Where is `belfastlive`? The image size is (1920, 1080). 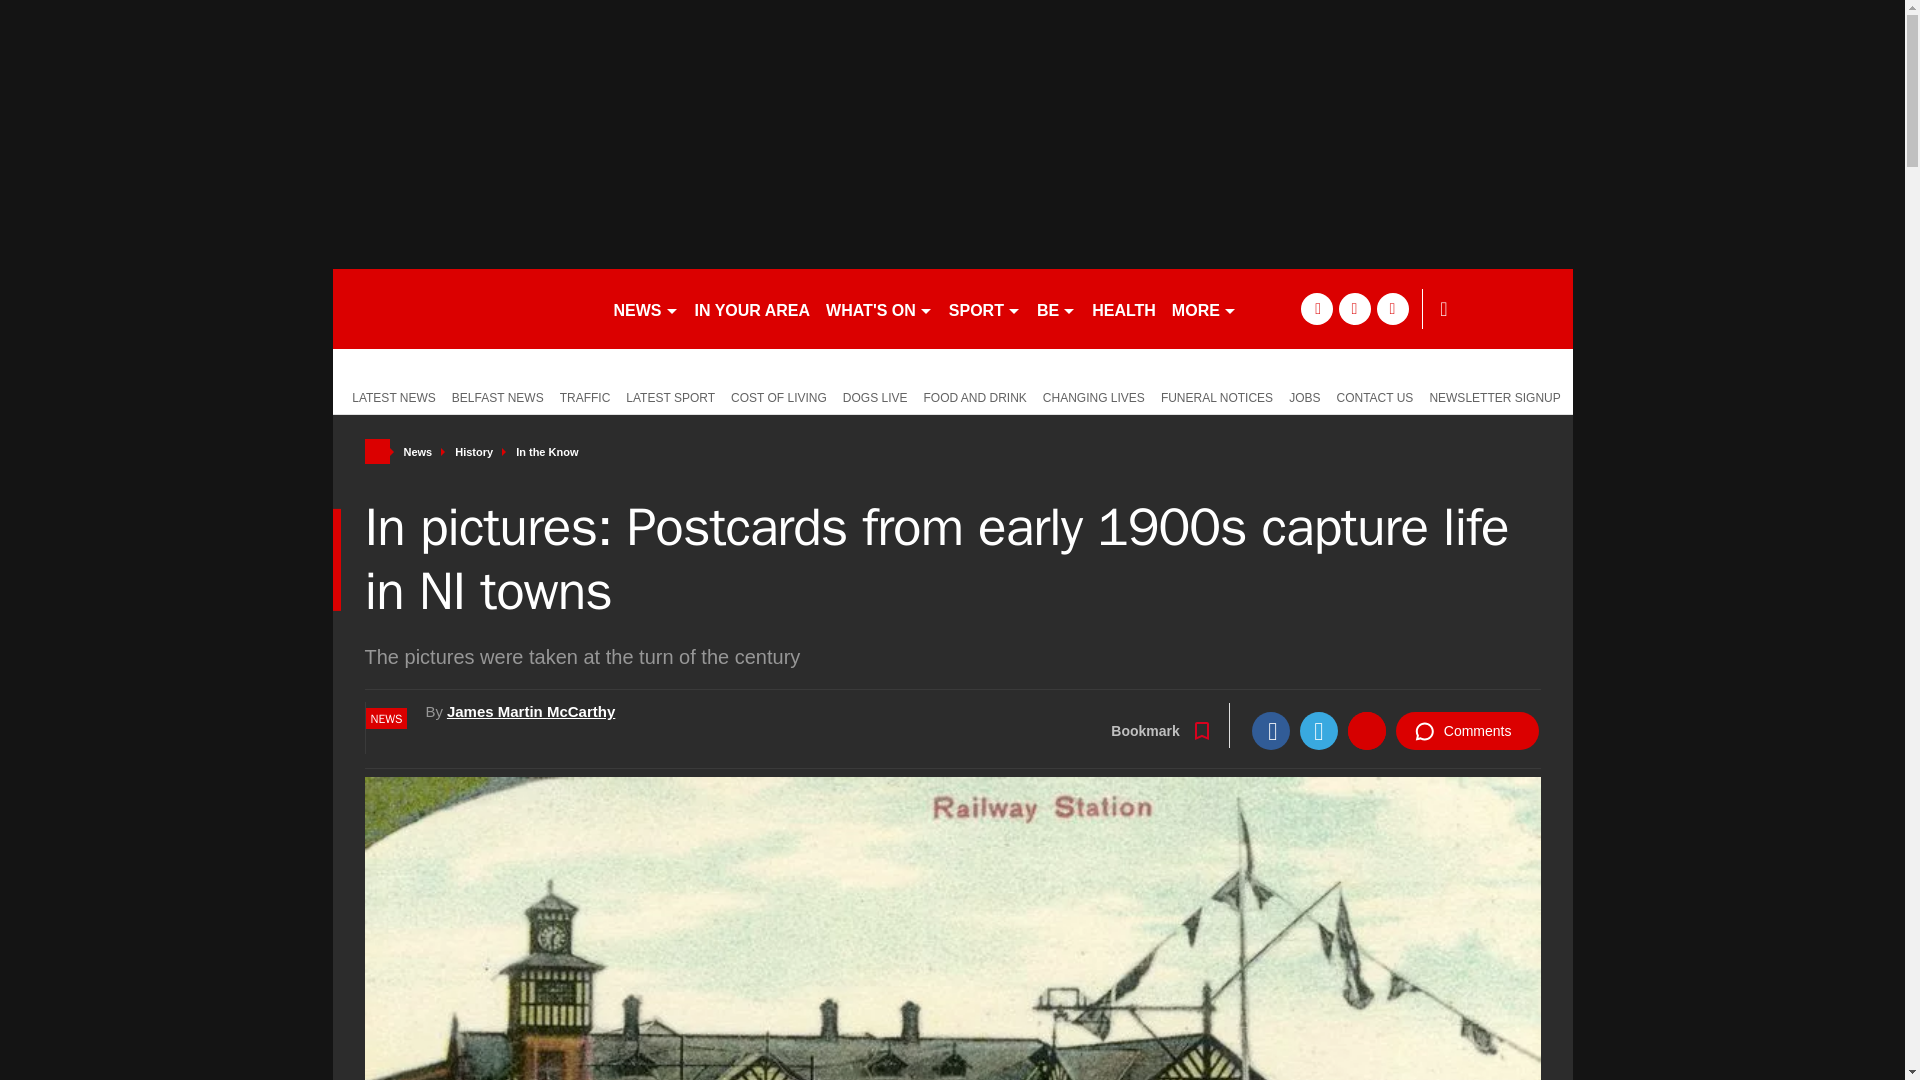 belfastlive is located at coordinates (464, 308).